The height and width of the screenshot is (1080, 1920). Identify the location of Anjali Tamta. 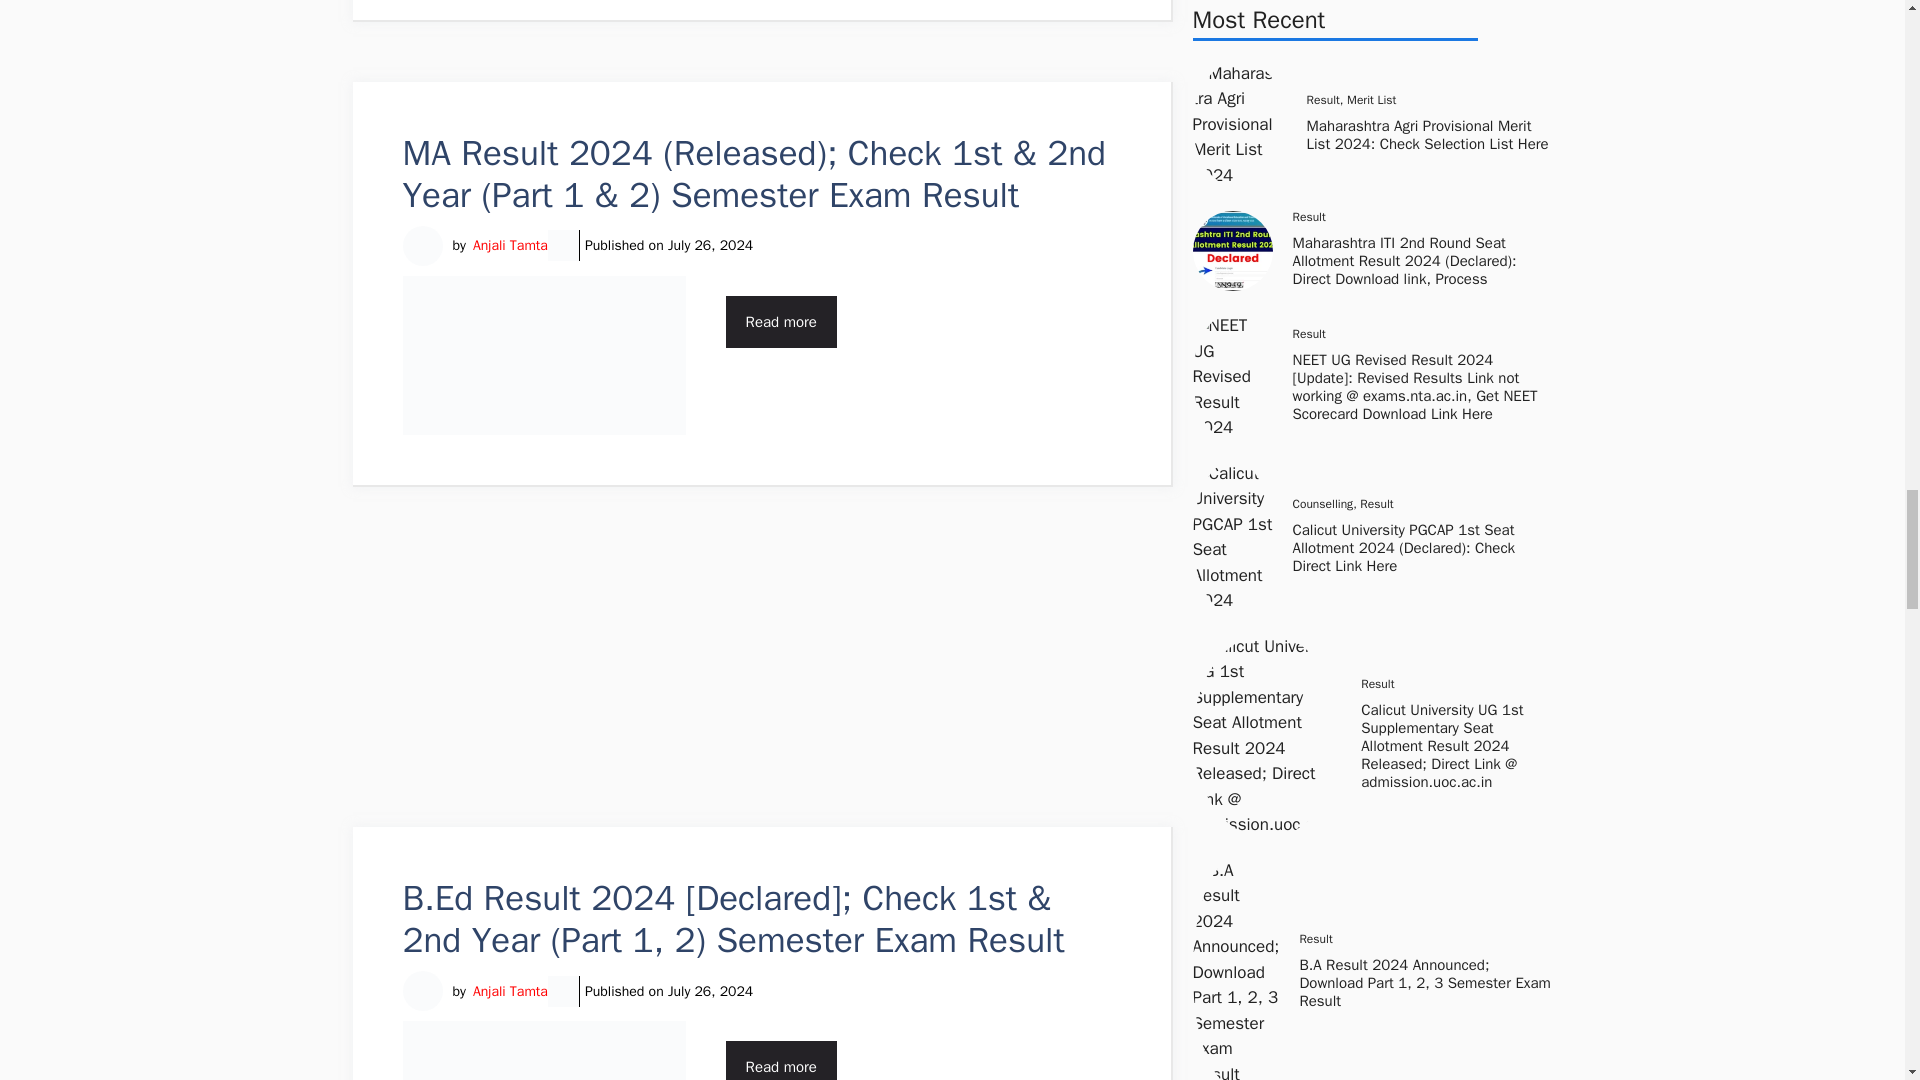
(510, 245).